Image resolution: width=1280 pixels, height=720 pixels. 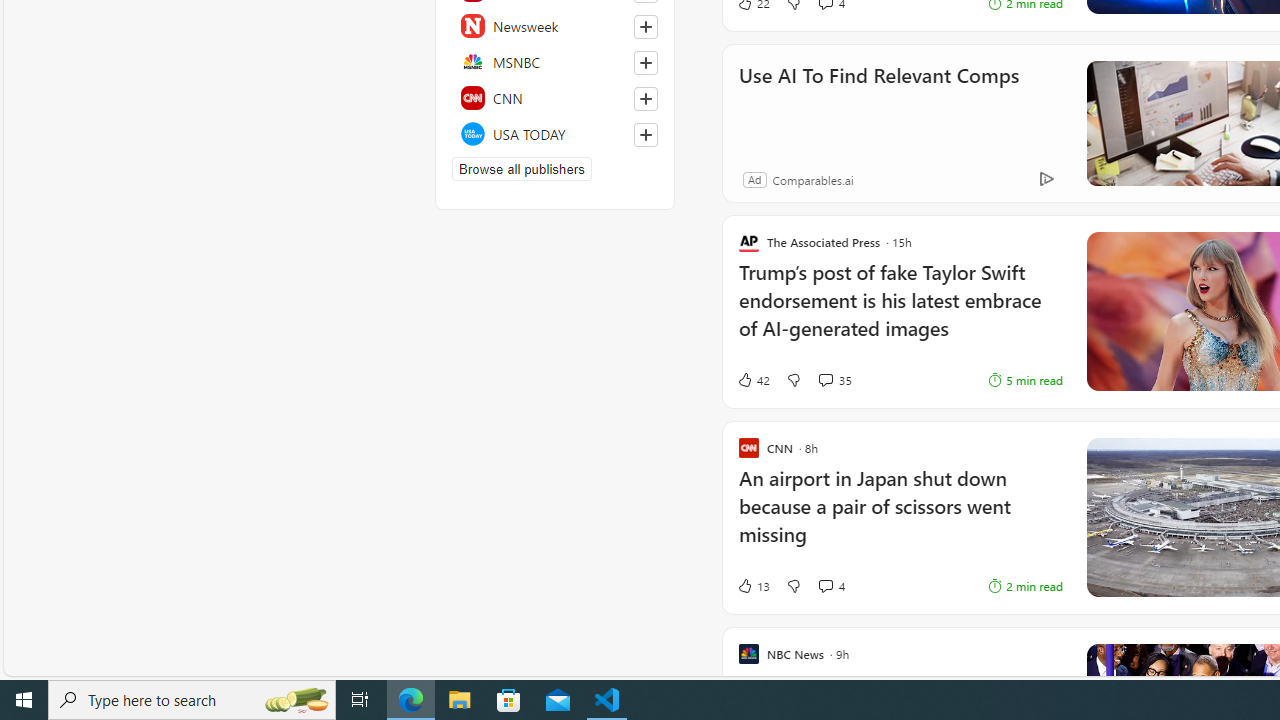 What do you see at coordinates (1046, 180) in the screenshot?
I see `Ad Choice` at bounding box center [1046, 180].